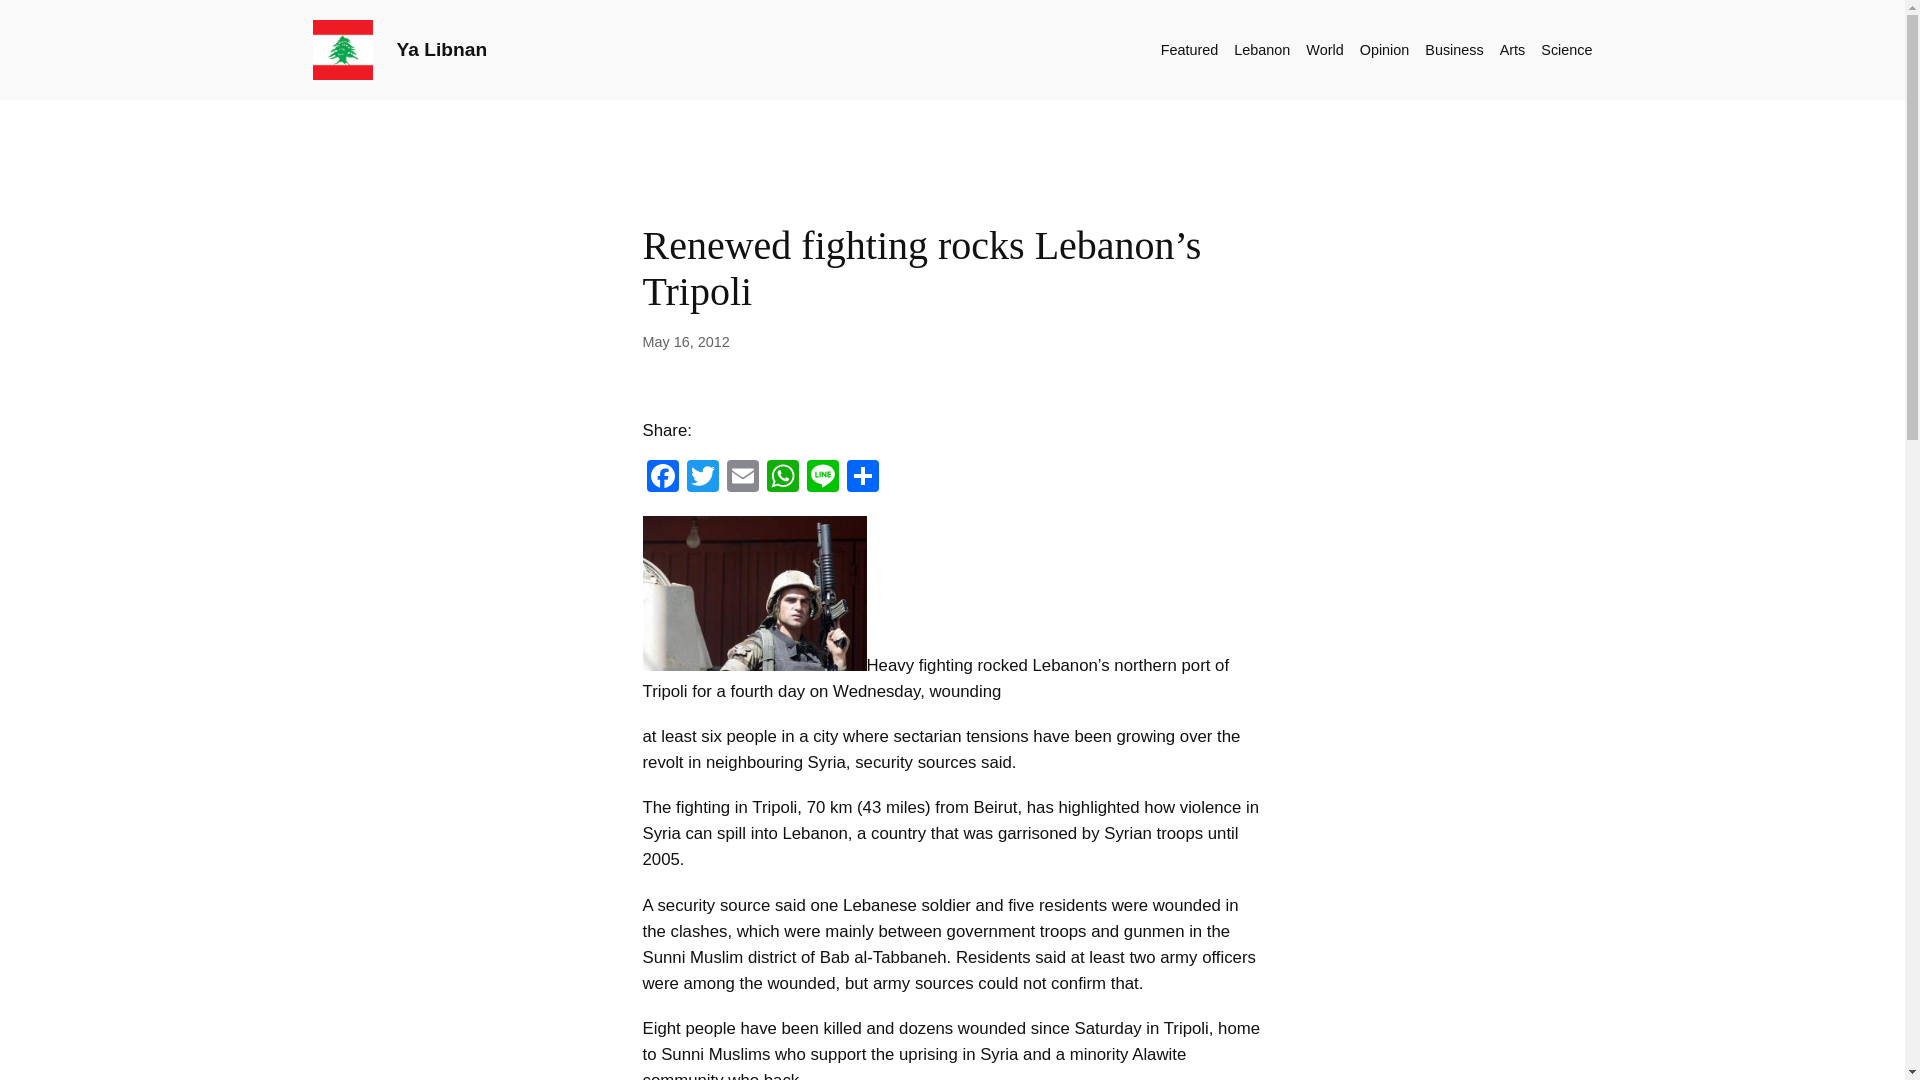 The width and height of the screenshot is (1920, 1080). Describe the element at coordinates (1384, 49) in the screenshot. I see `Opinion` at that location.